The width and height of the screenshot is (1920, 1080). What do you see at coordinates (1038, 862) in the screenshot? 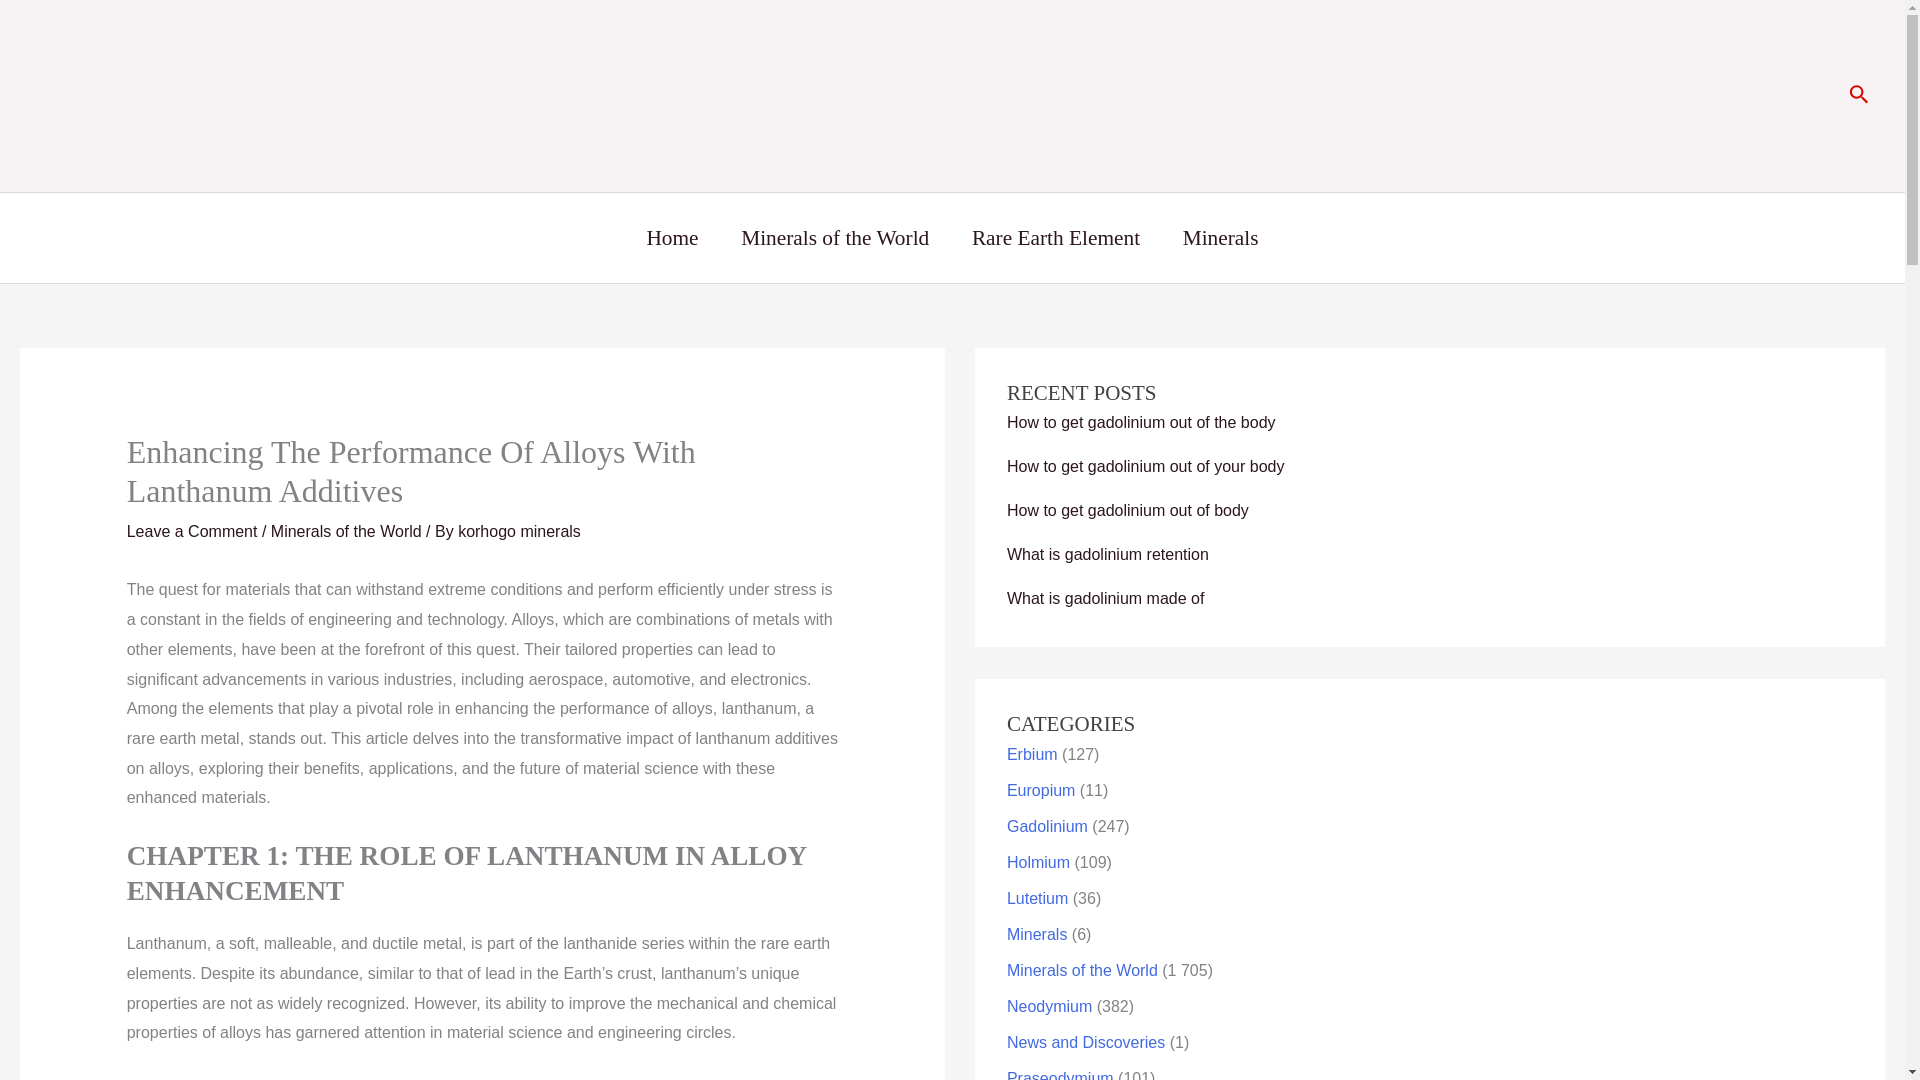
I see `Holmium` at bounding box center [1038, 862].